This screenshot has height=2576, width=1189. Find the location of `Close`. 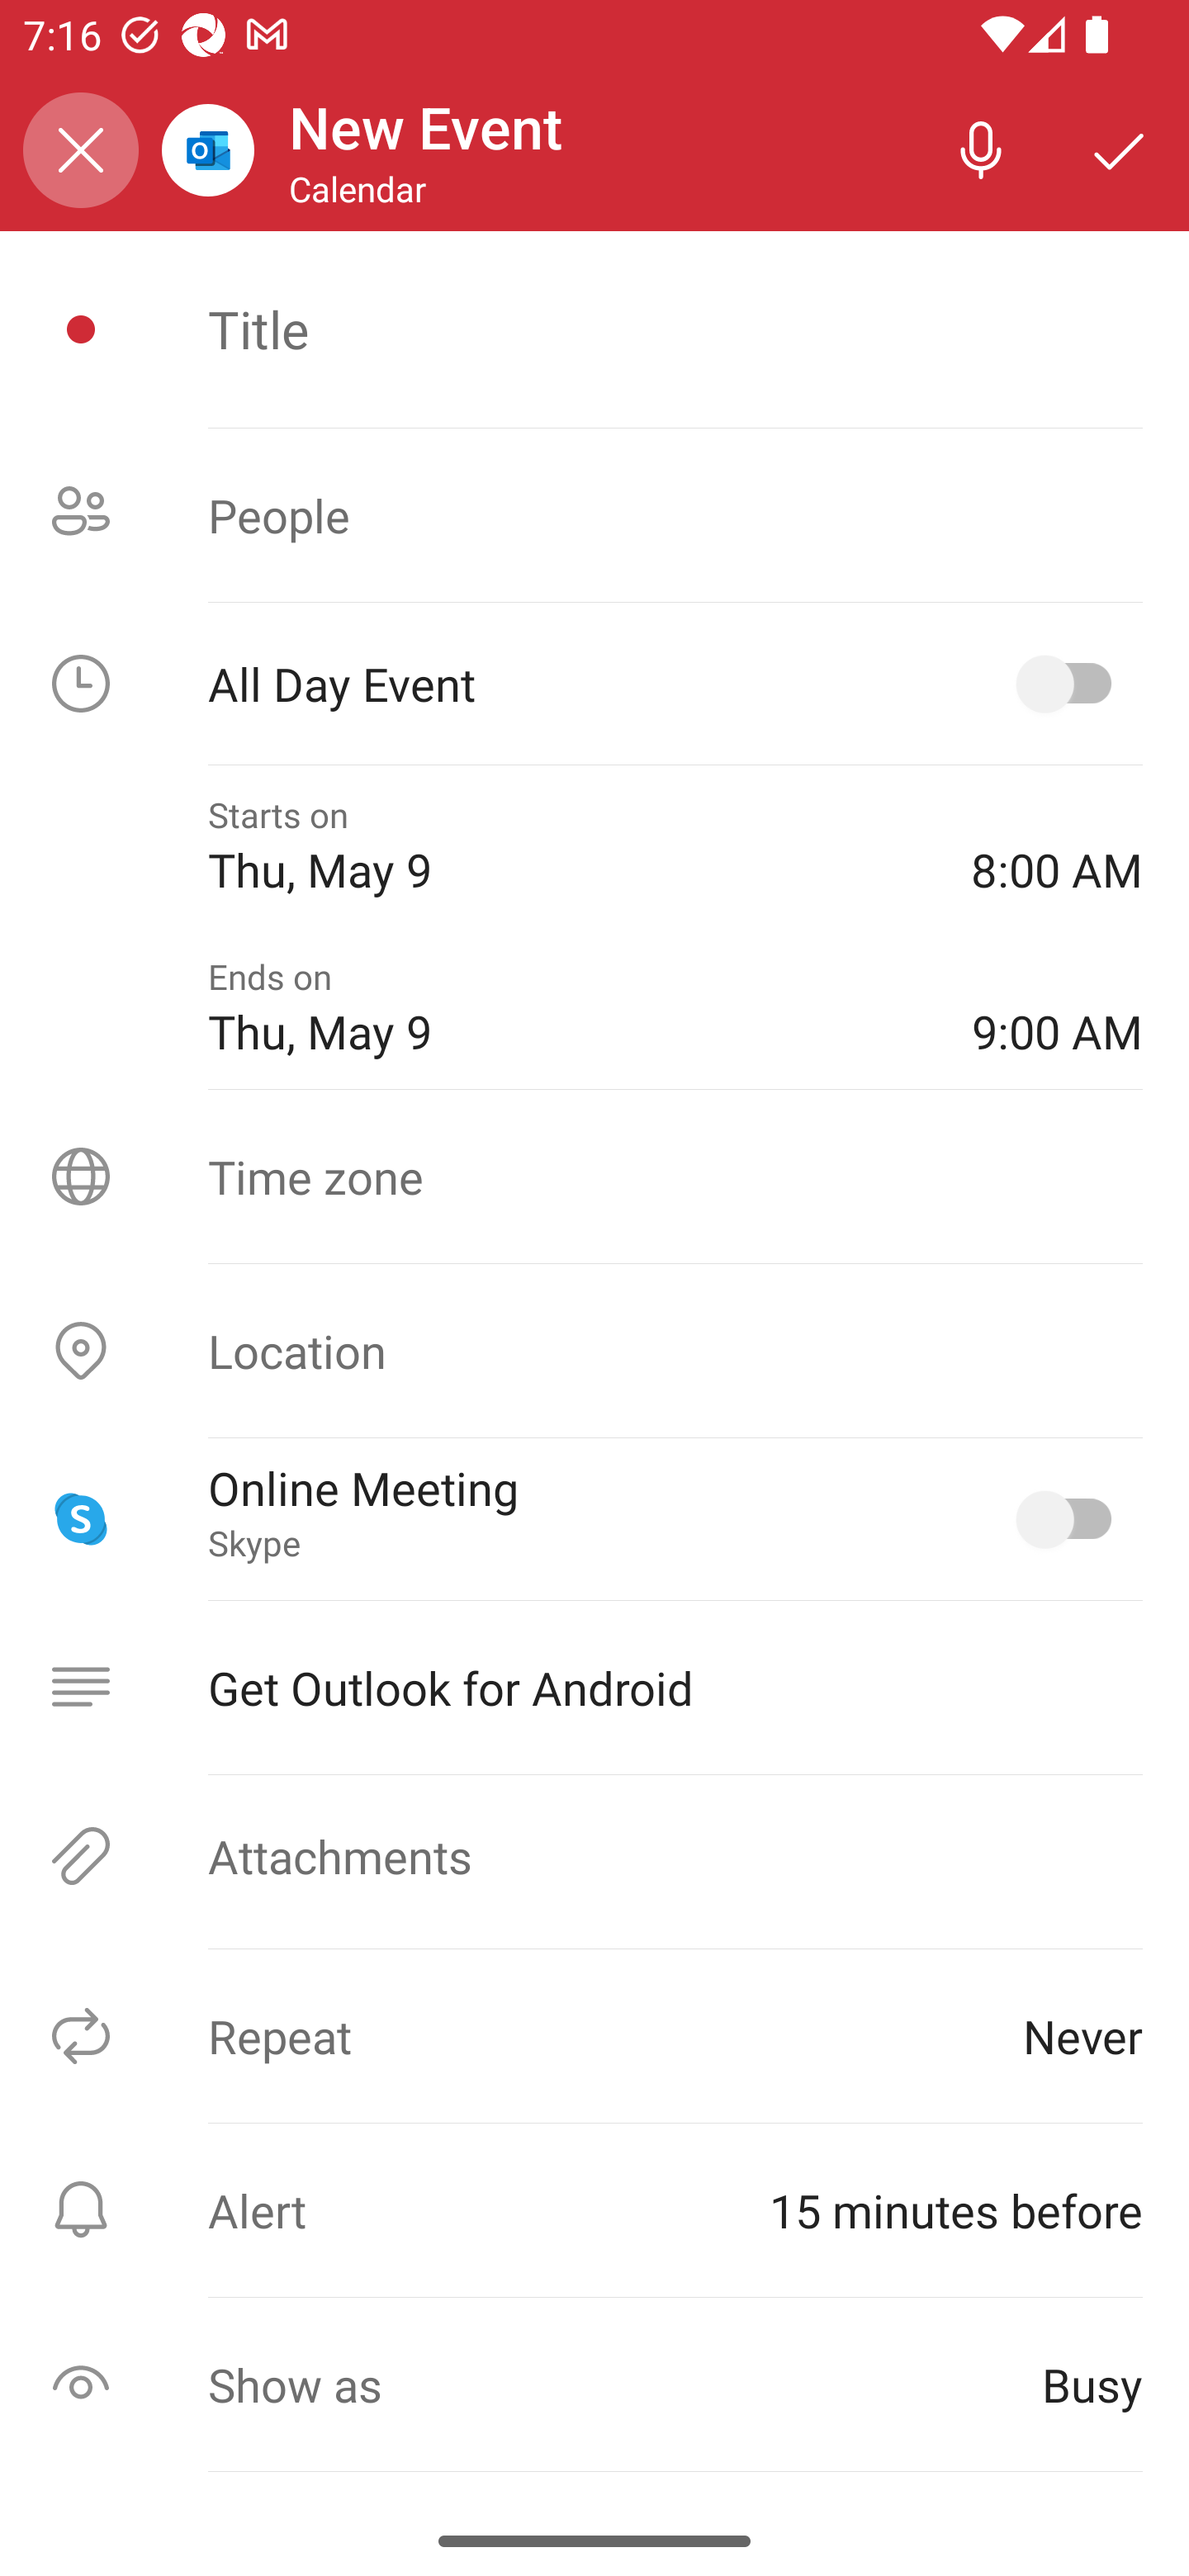

Close is located at coordinates (81, 150).